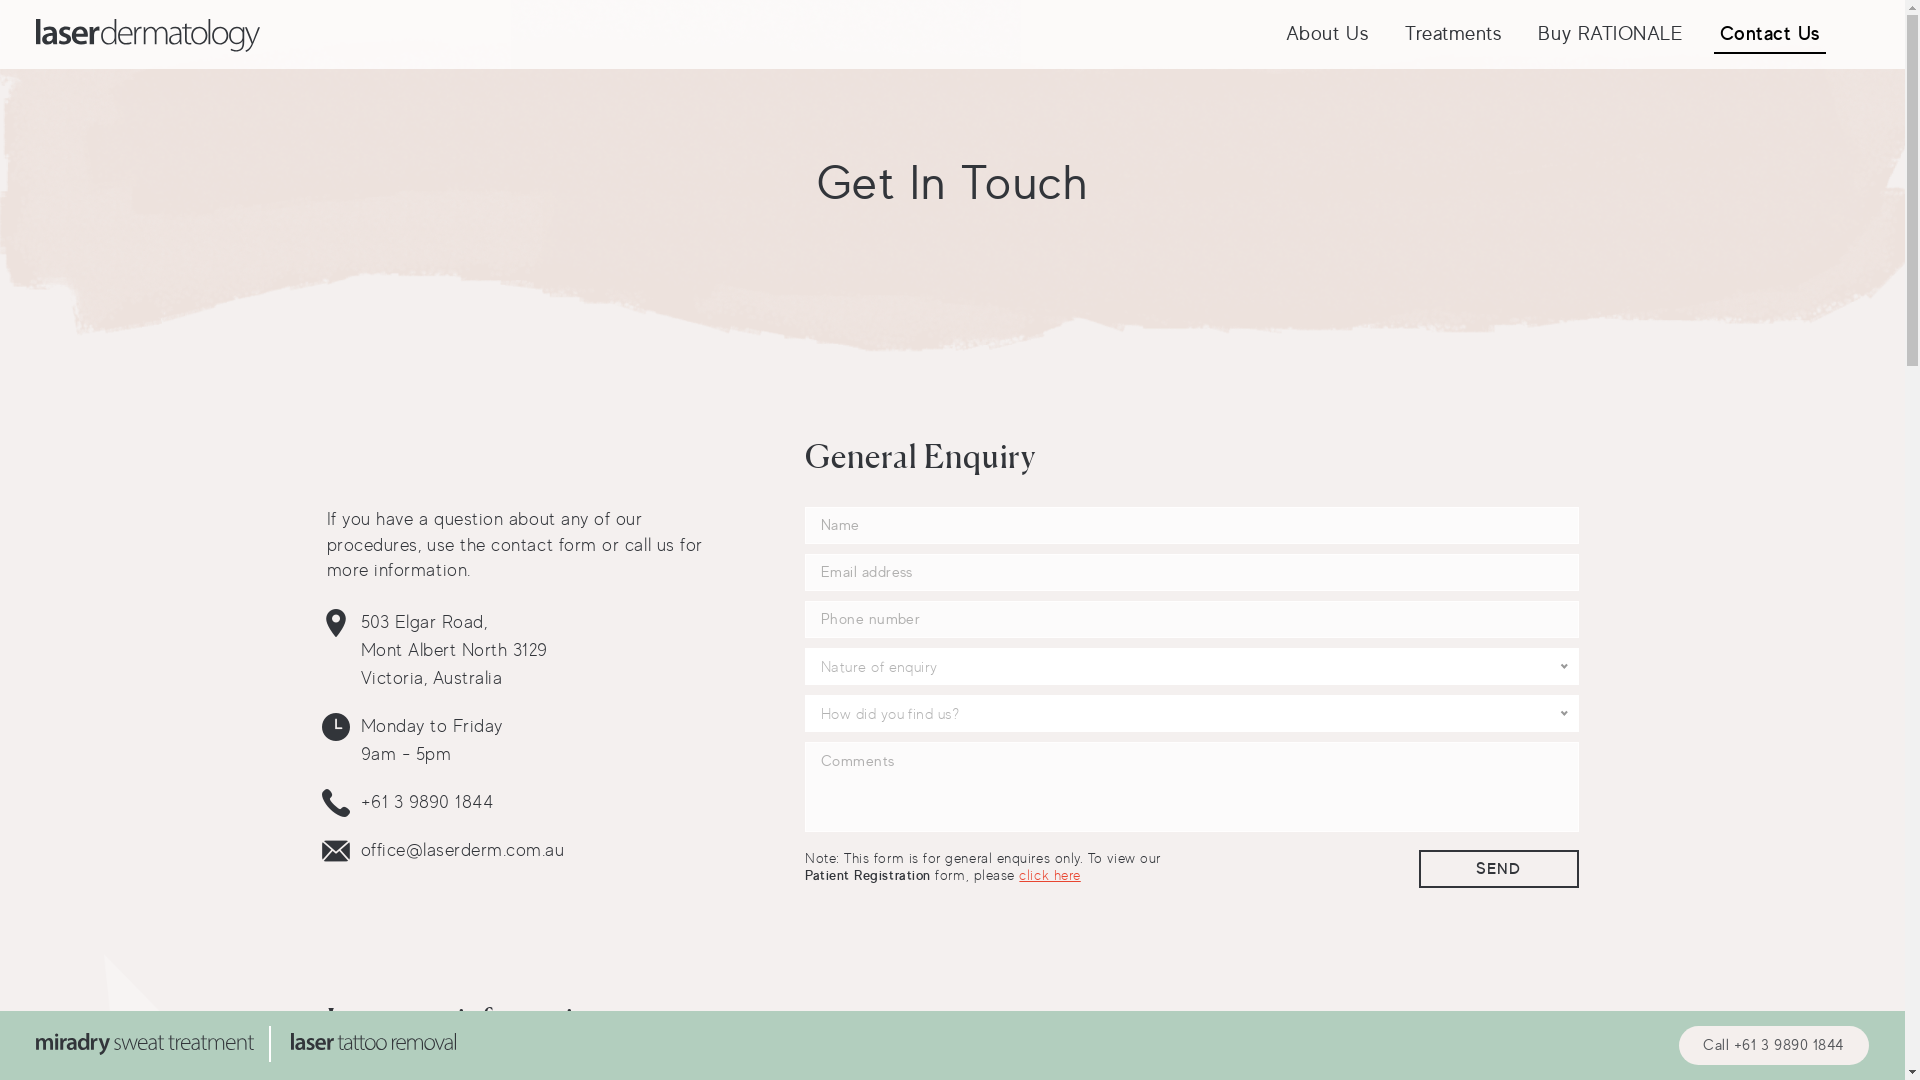 The image size is (1920, 1080). I want to click on Contact Us, so click(1770, 34).